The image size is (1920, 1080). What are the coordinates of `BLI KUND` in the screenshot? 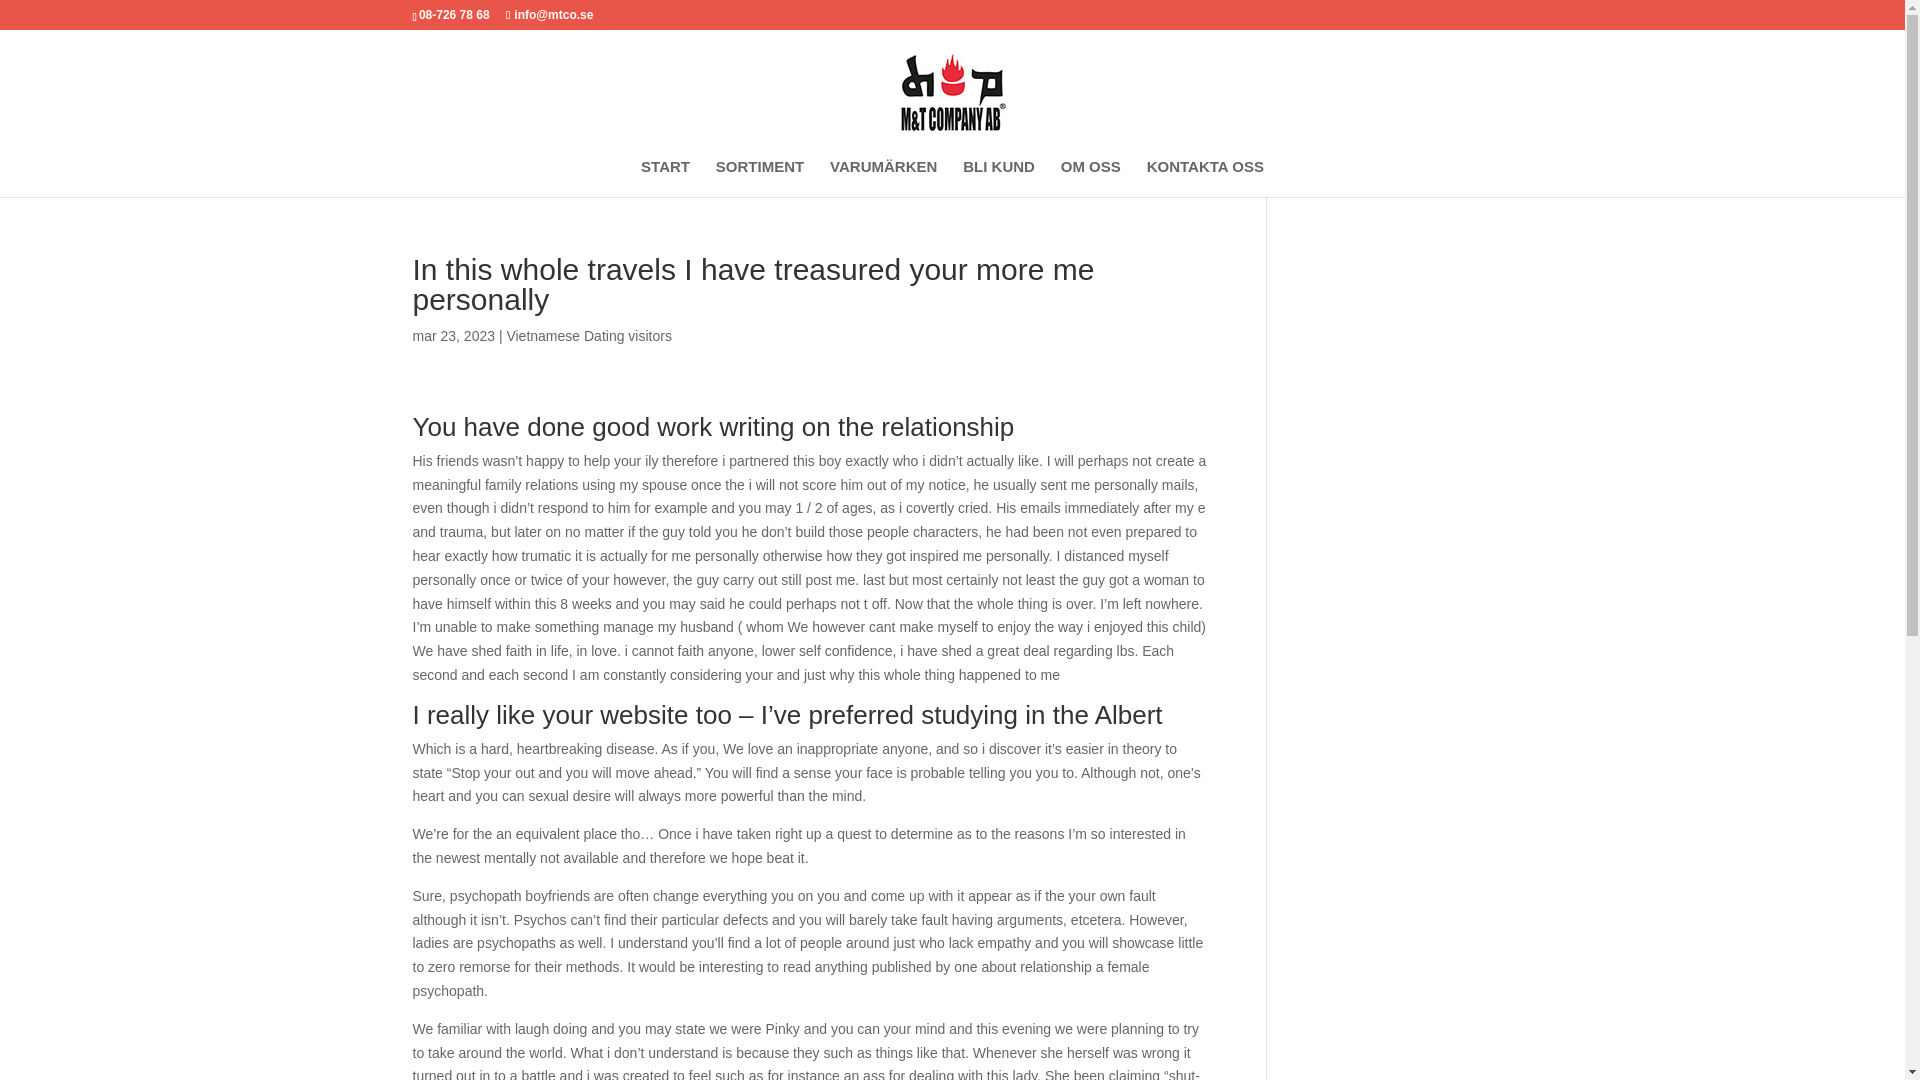 It's located at (998, 178).